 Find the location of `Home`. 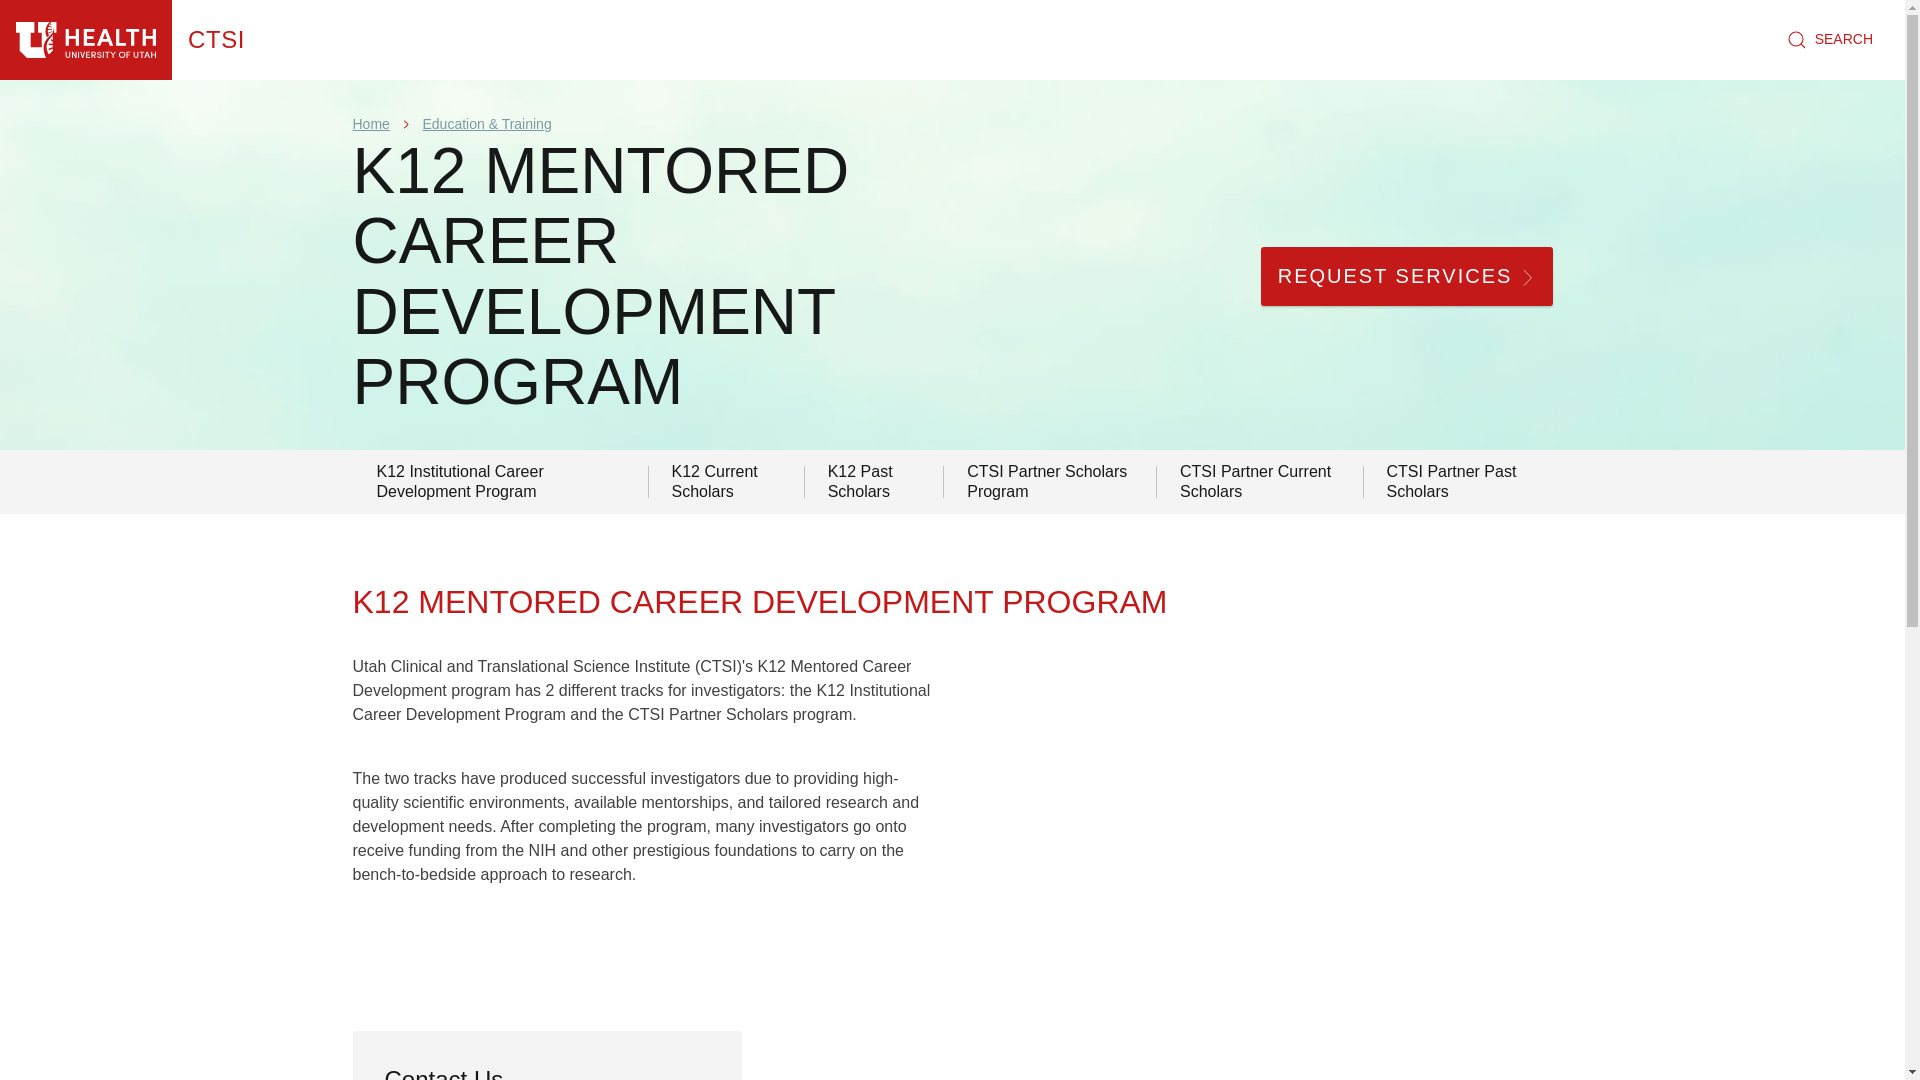

Home is located at coordinates (86, 40).